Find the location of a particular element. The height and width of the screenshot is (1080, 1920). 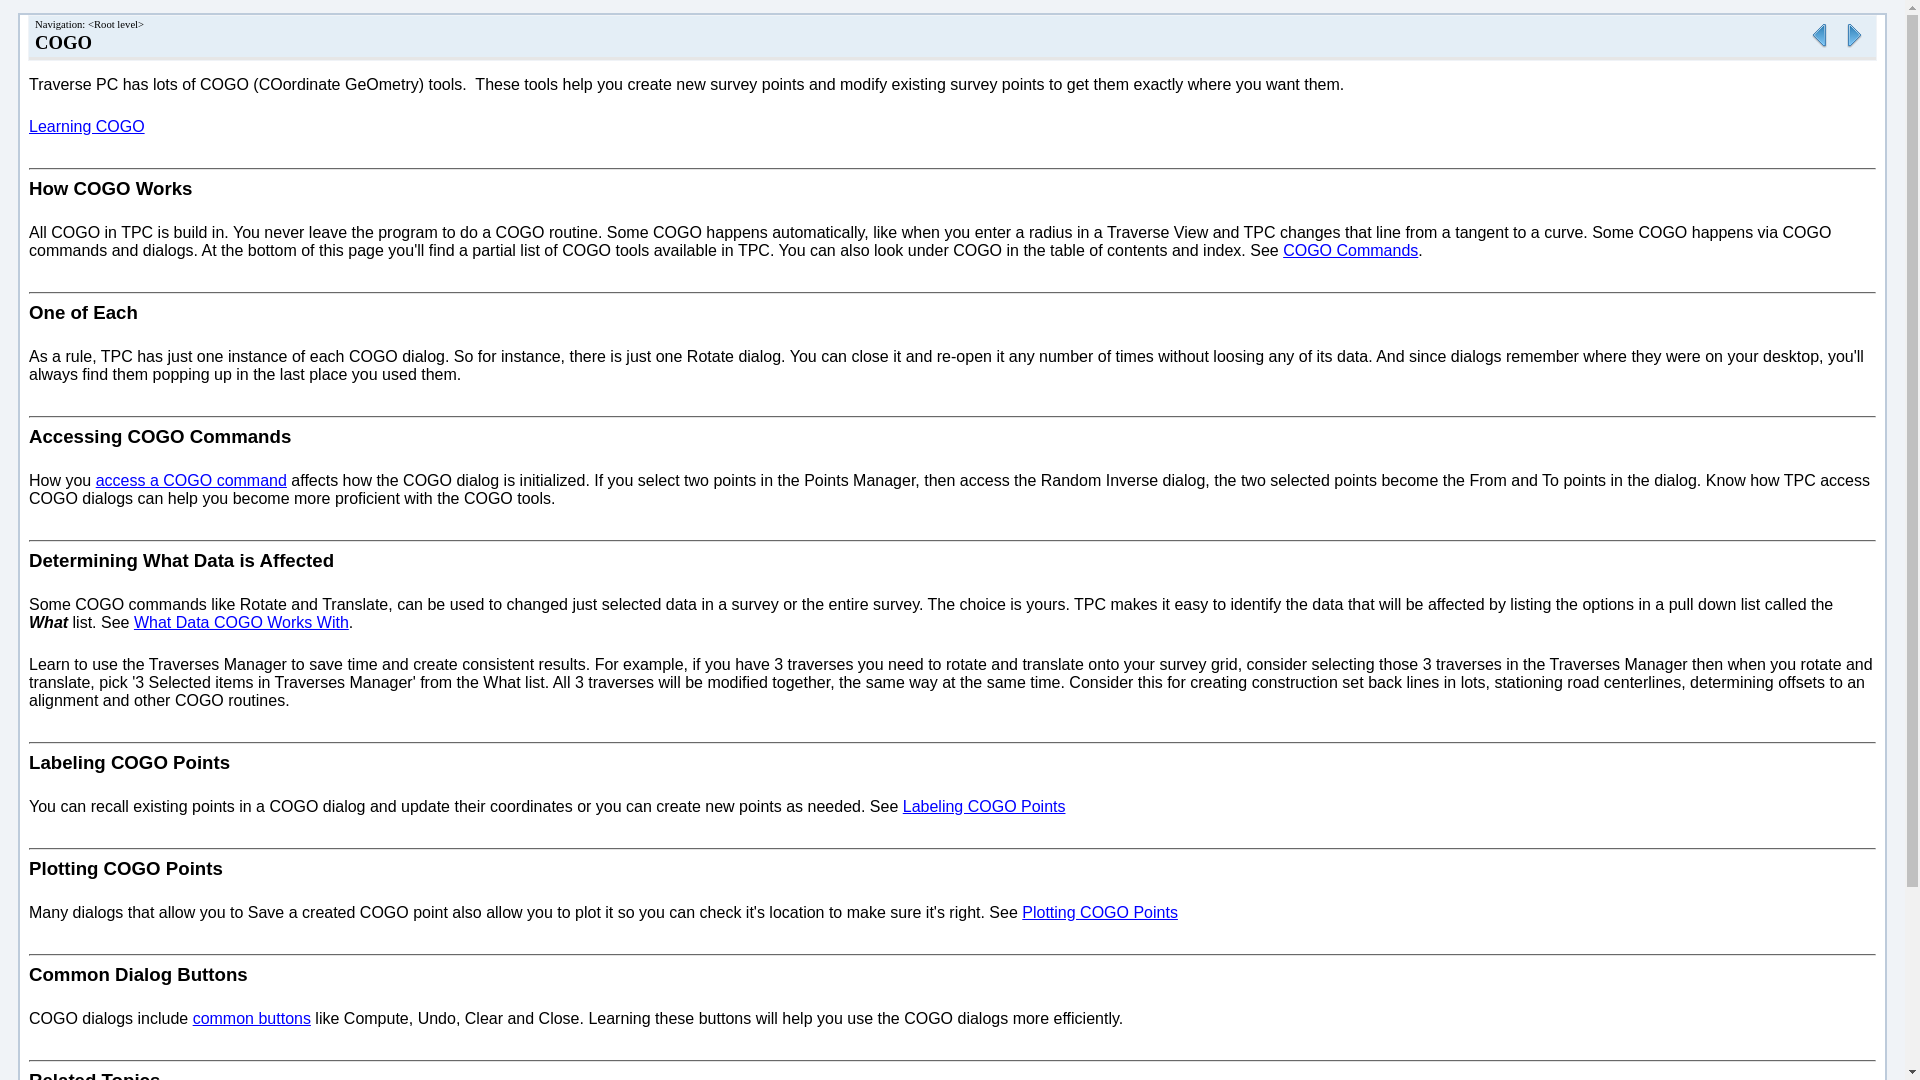

Learning COGO is located at coordinates (86, 126).